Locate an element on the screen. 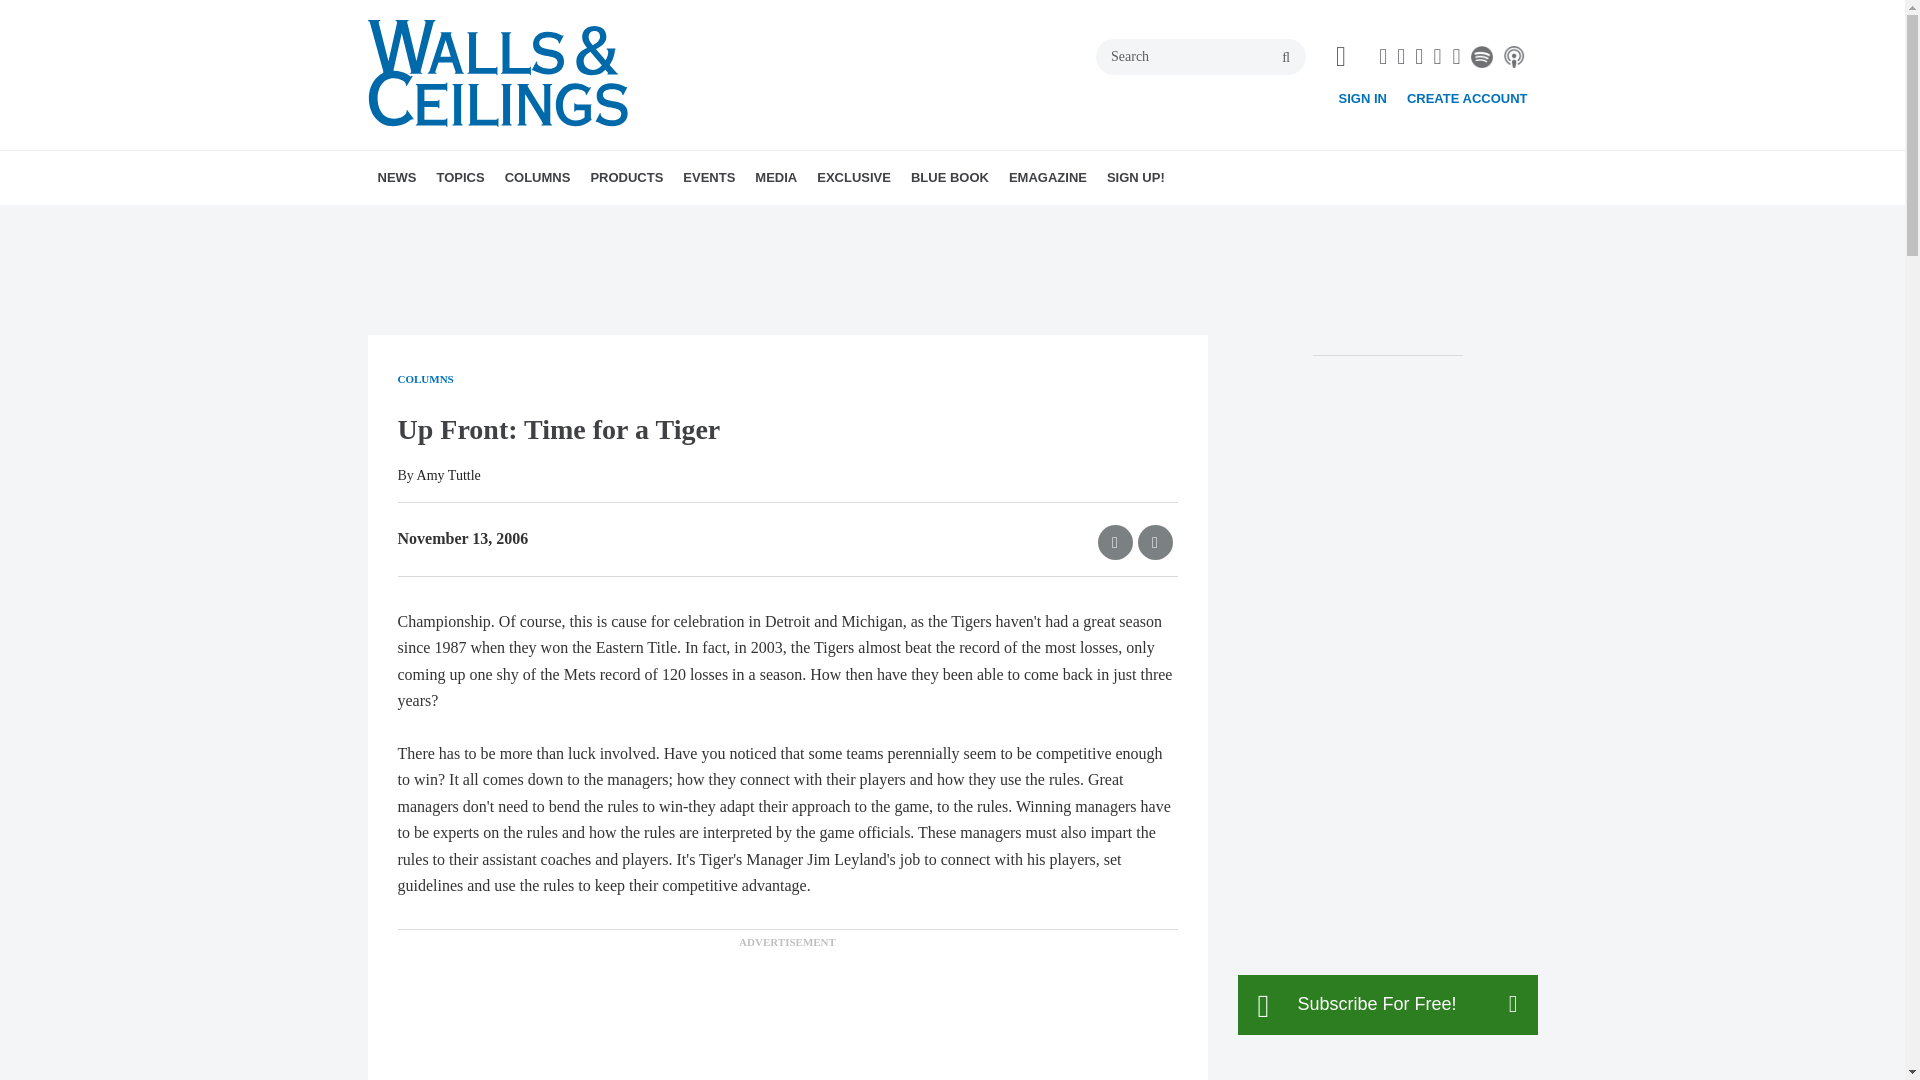 This screenshot has height=1080, width=1920. INSULATION is located at coordinates (600, 221).